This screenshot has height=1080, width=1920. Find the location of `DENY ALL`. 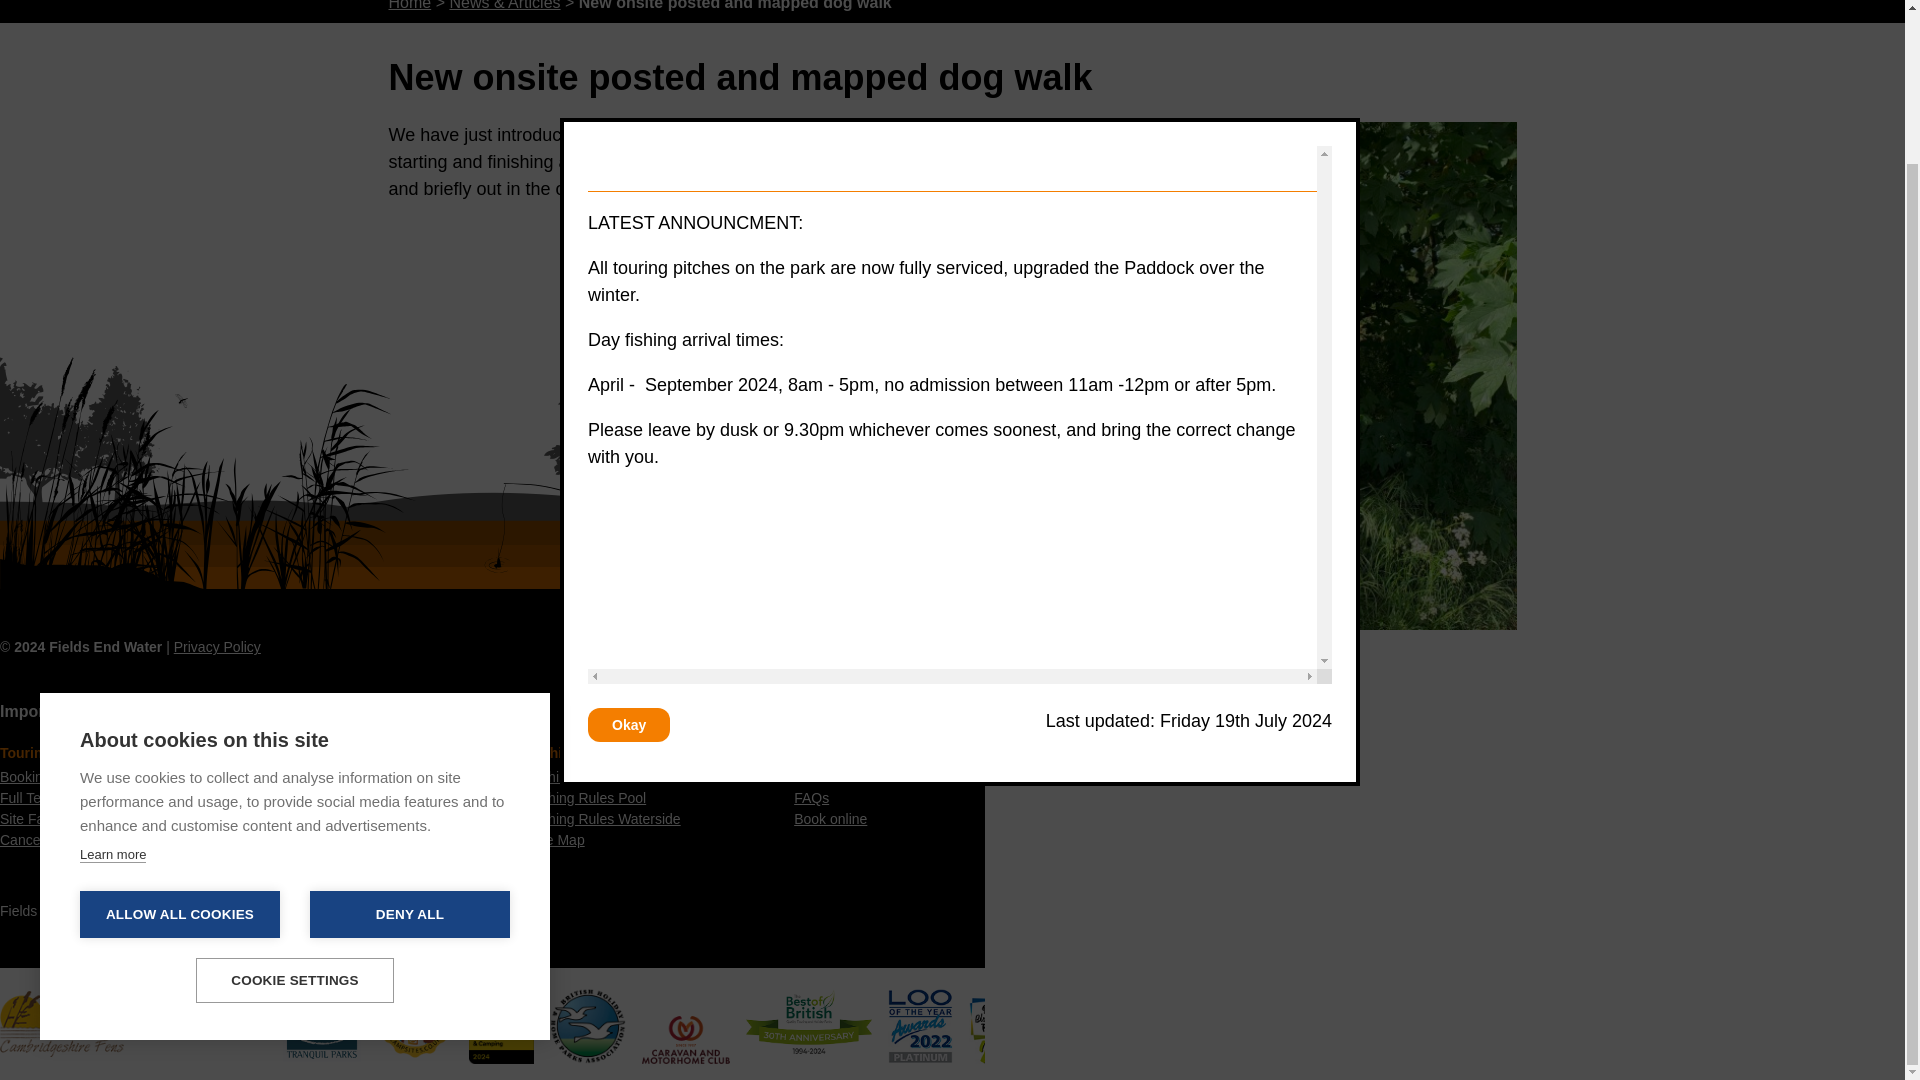

DENY ALL is located at coordinates (410, 735).